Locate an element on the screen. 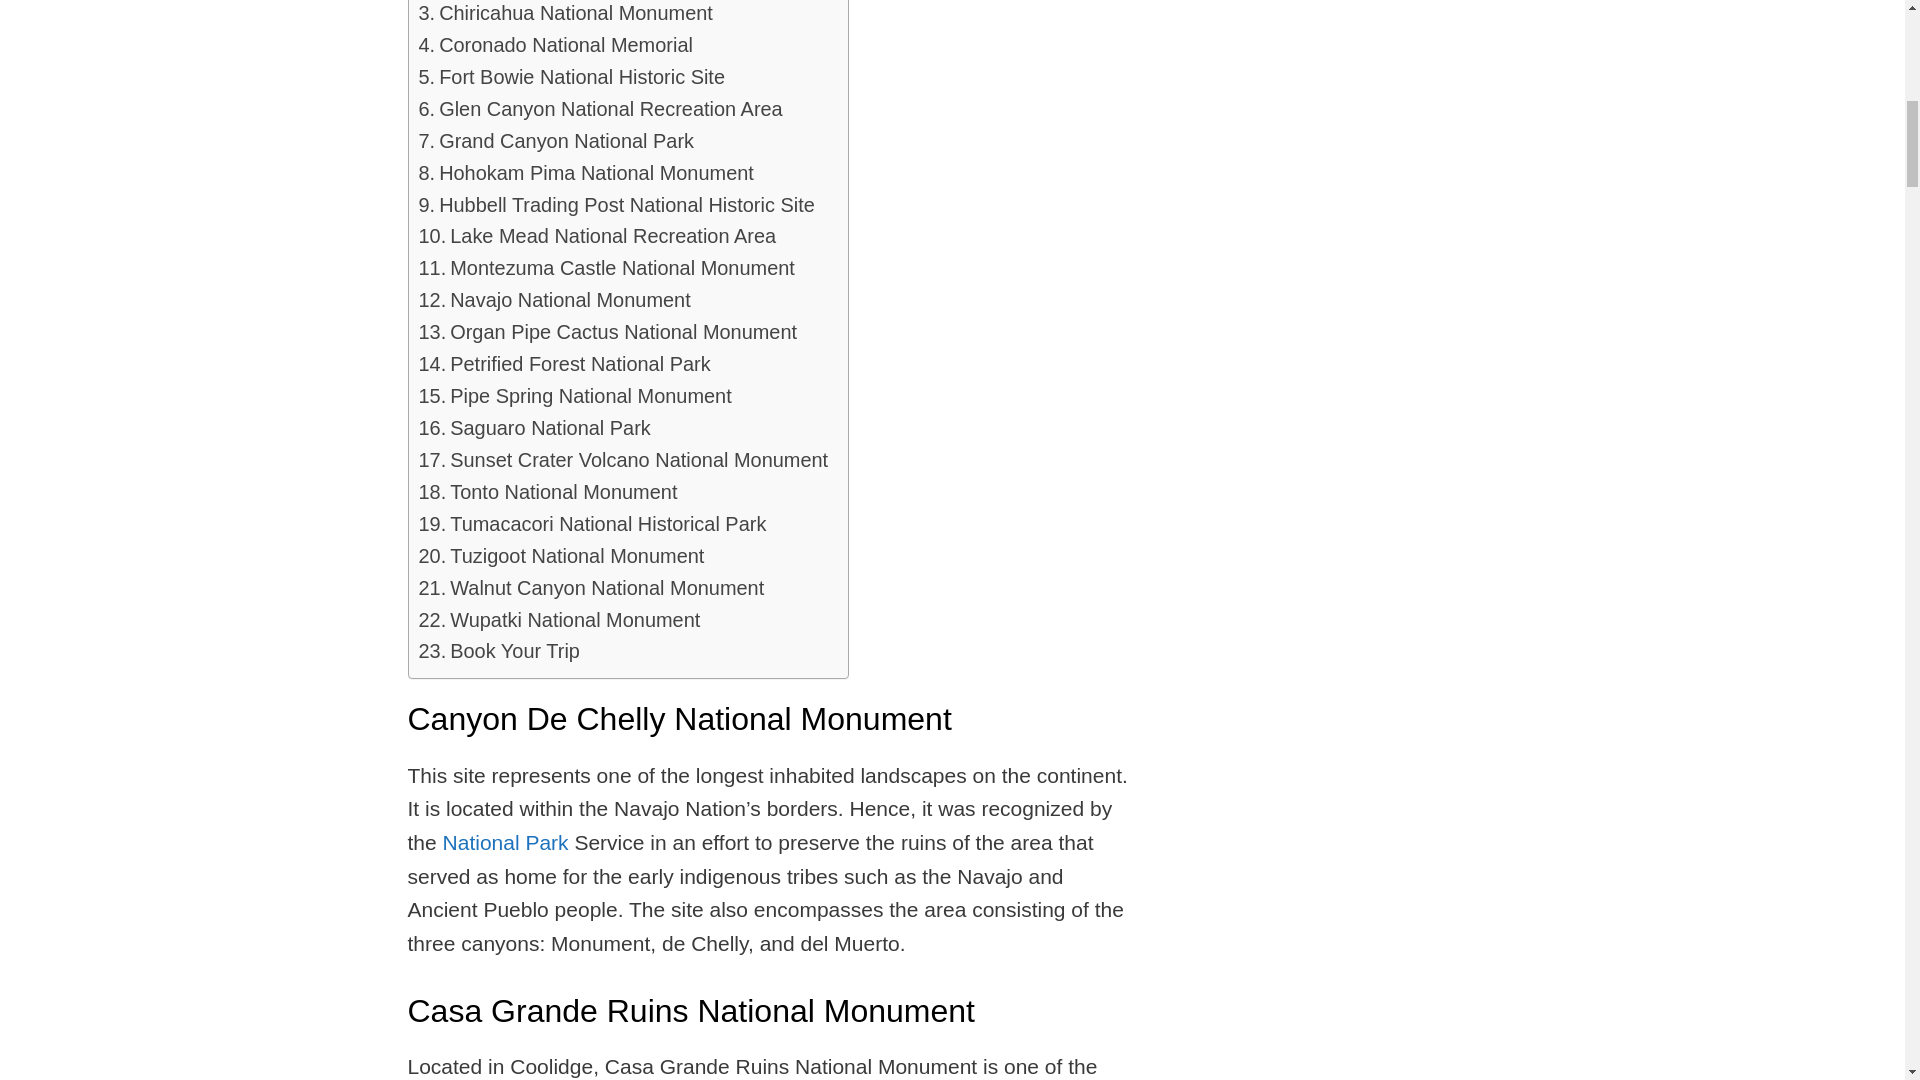 This screenshot has width=1920, height=1080. Hohokam Pima National Monument is located at coordinates (585, 174).